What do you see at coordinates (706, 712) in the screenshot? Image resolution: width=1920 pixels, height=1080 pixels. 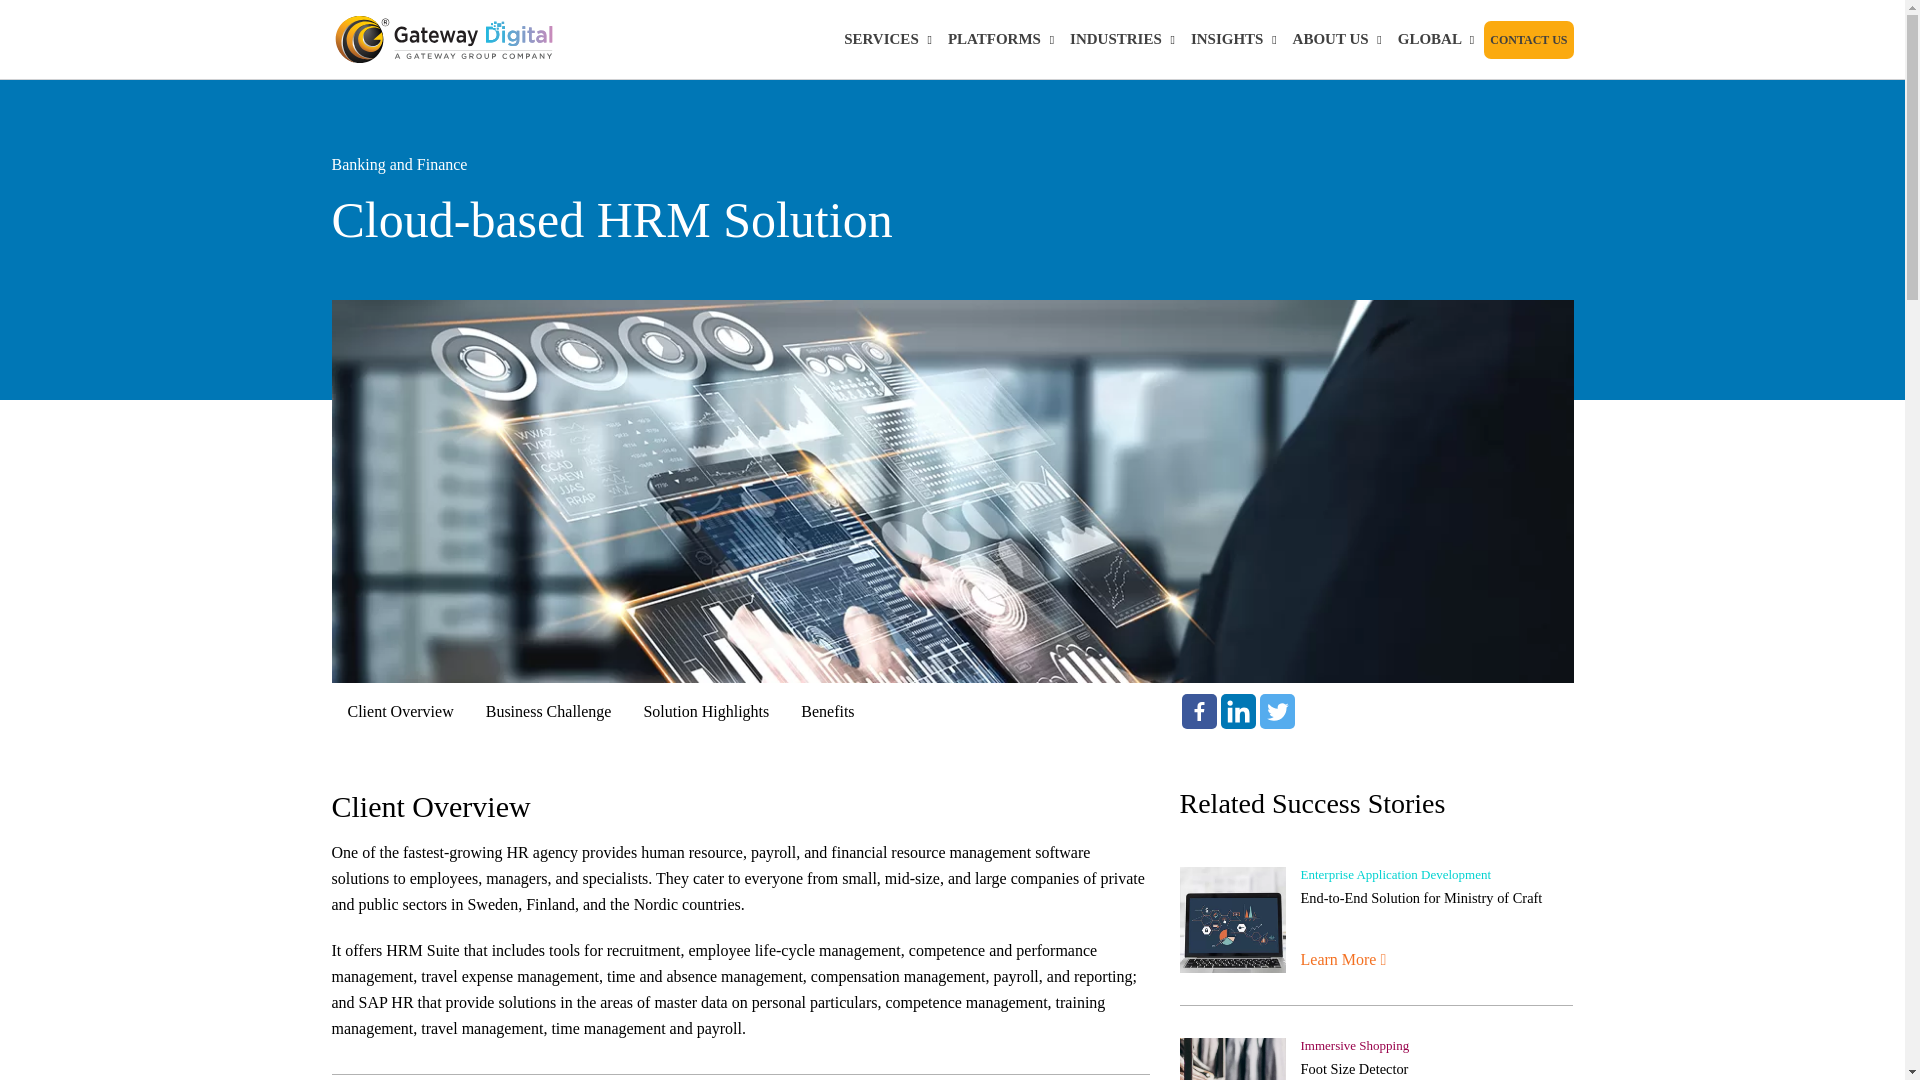 I see `Solution Highlights` at bounding box center [706, 712].